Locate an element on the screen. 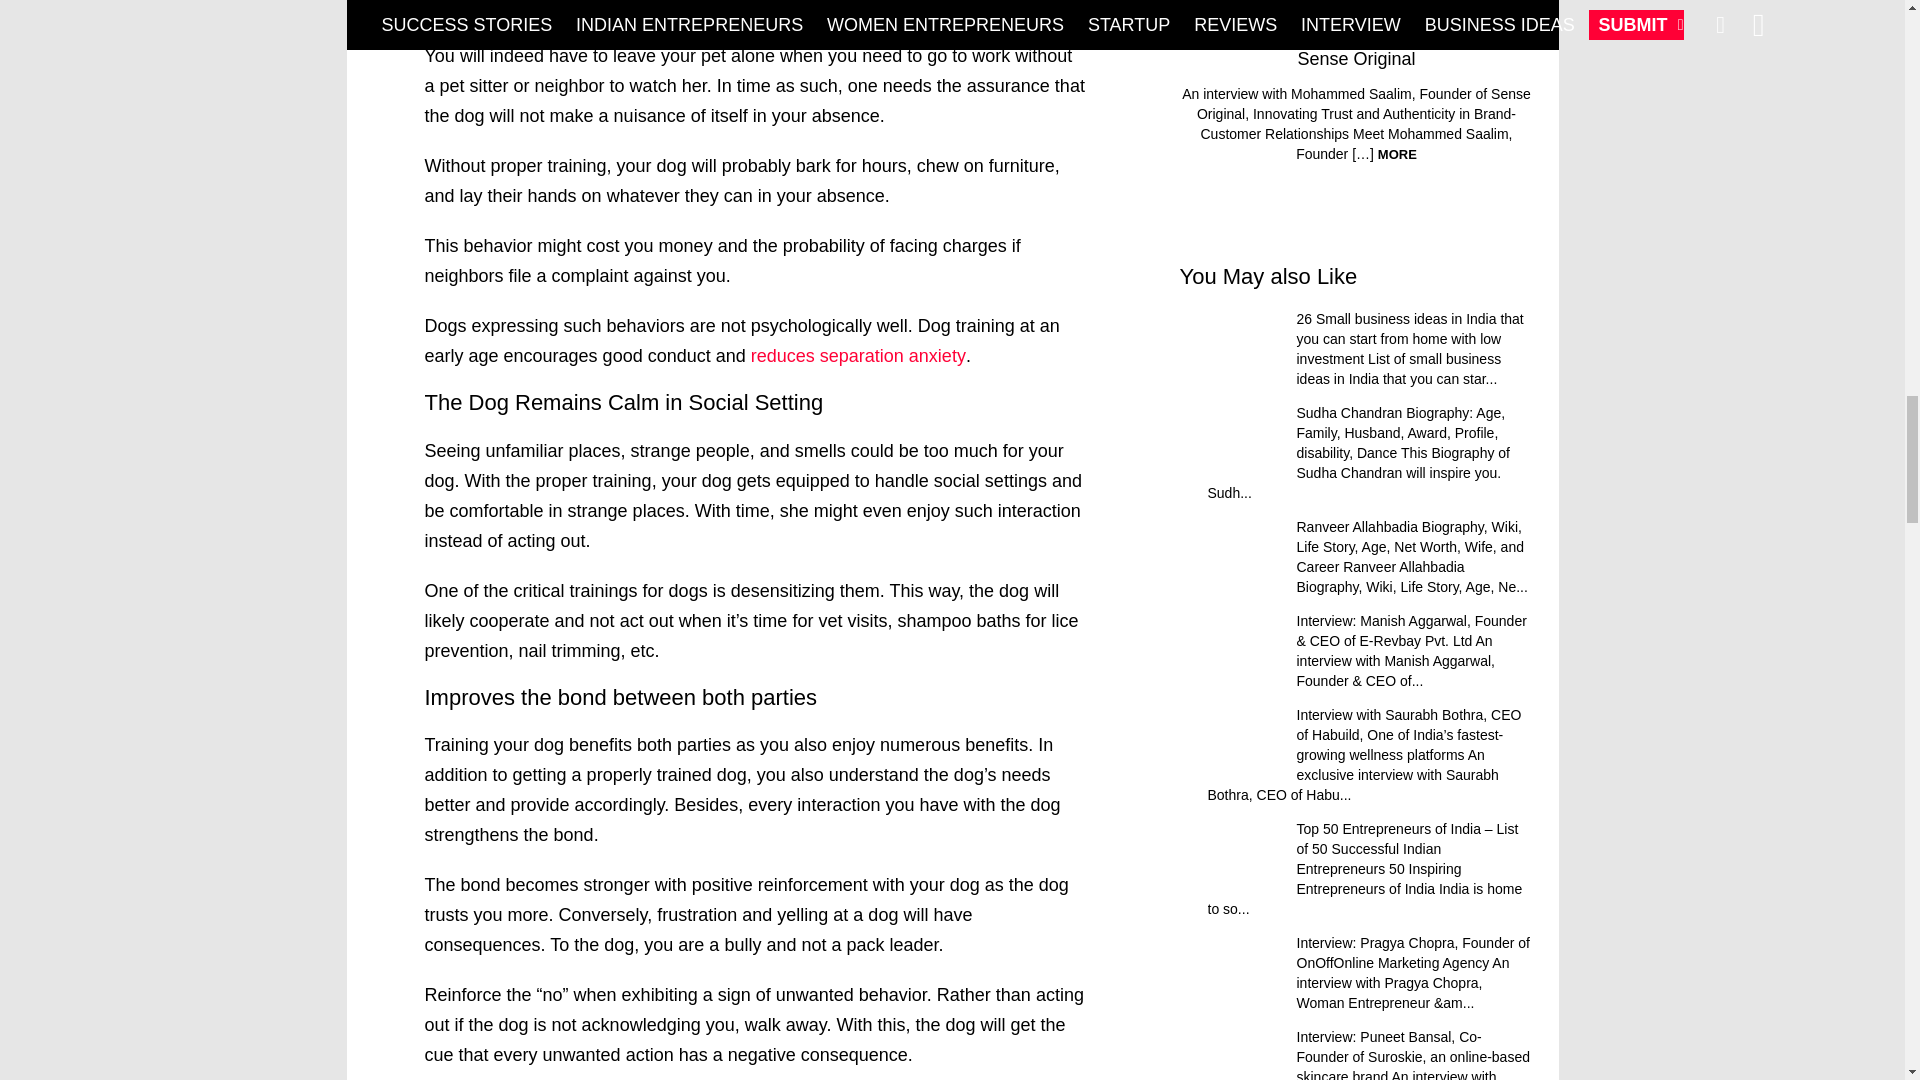 The image size is (1920, 1080). reduces separation anxiety is located at coordinates (858, 356).